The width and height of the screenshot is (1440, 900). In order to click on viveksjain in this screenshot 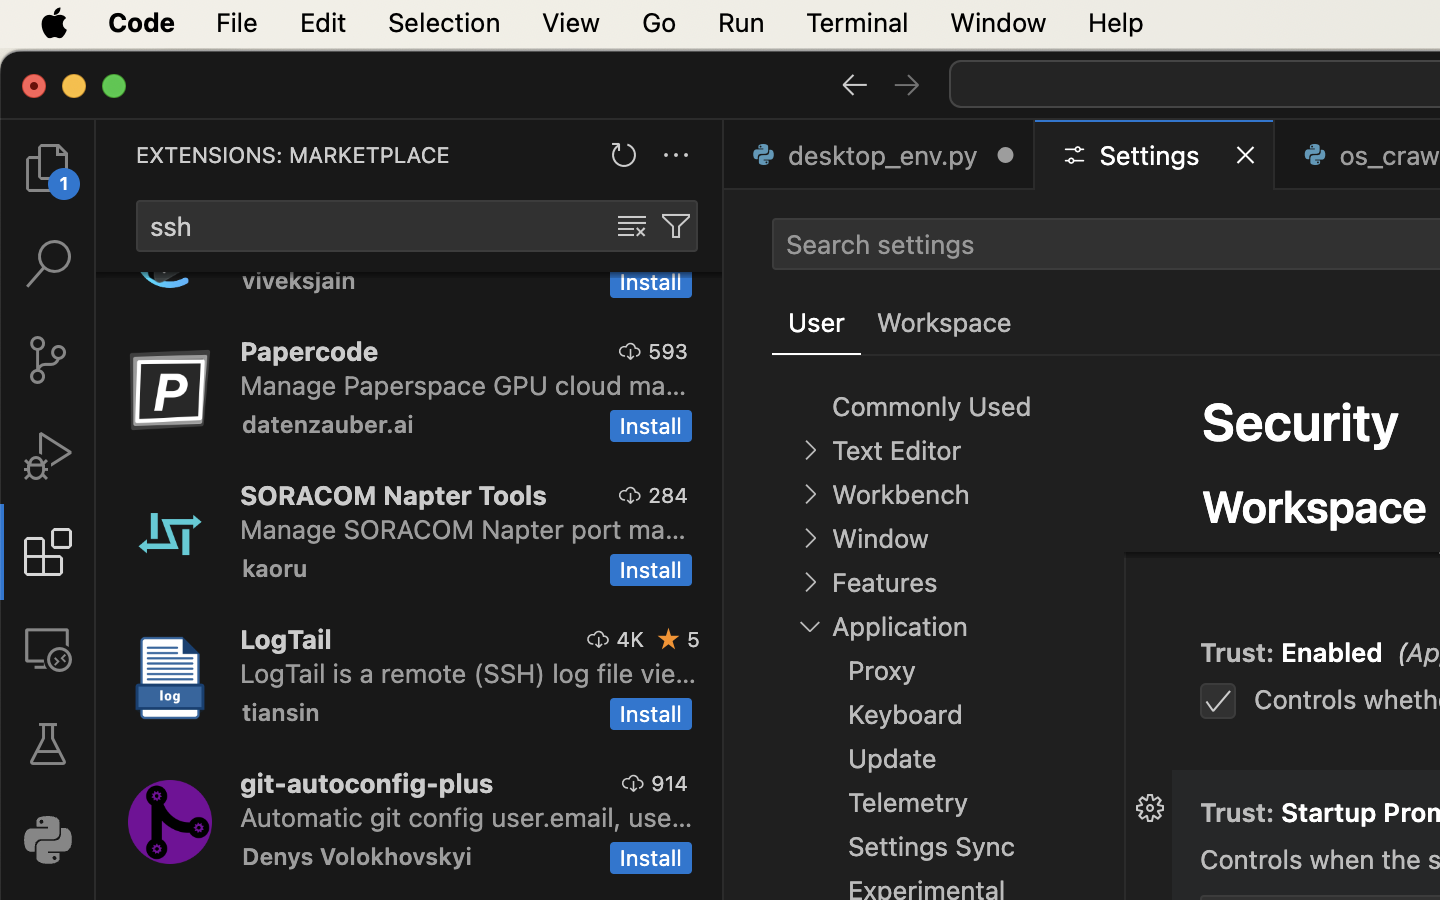, I will do `click(299, 283)`.